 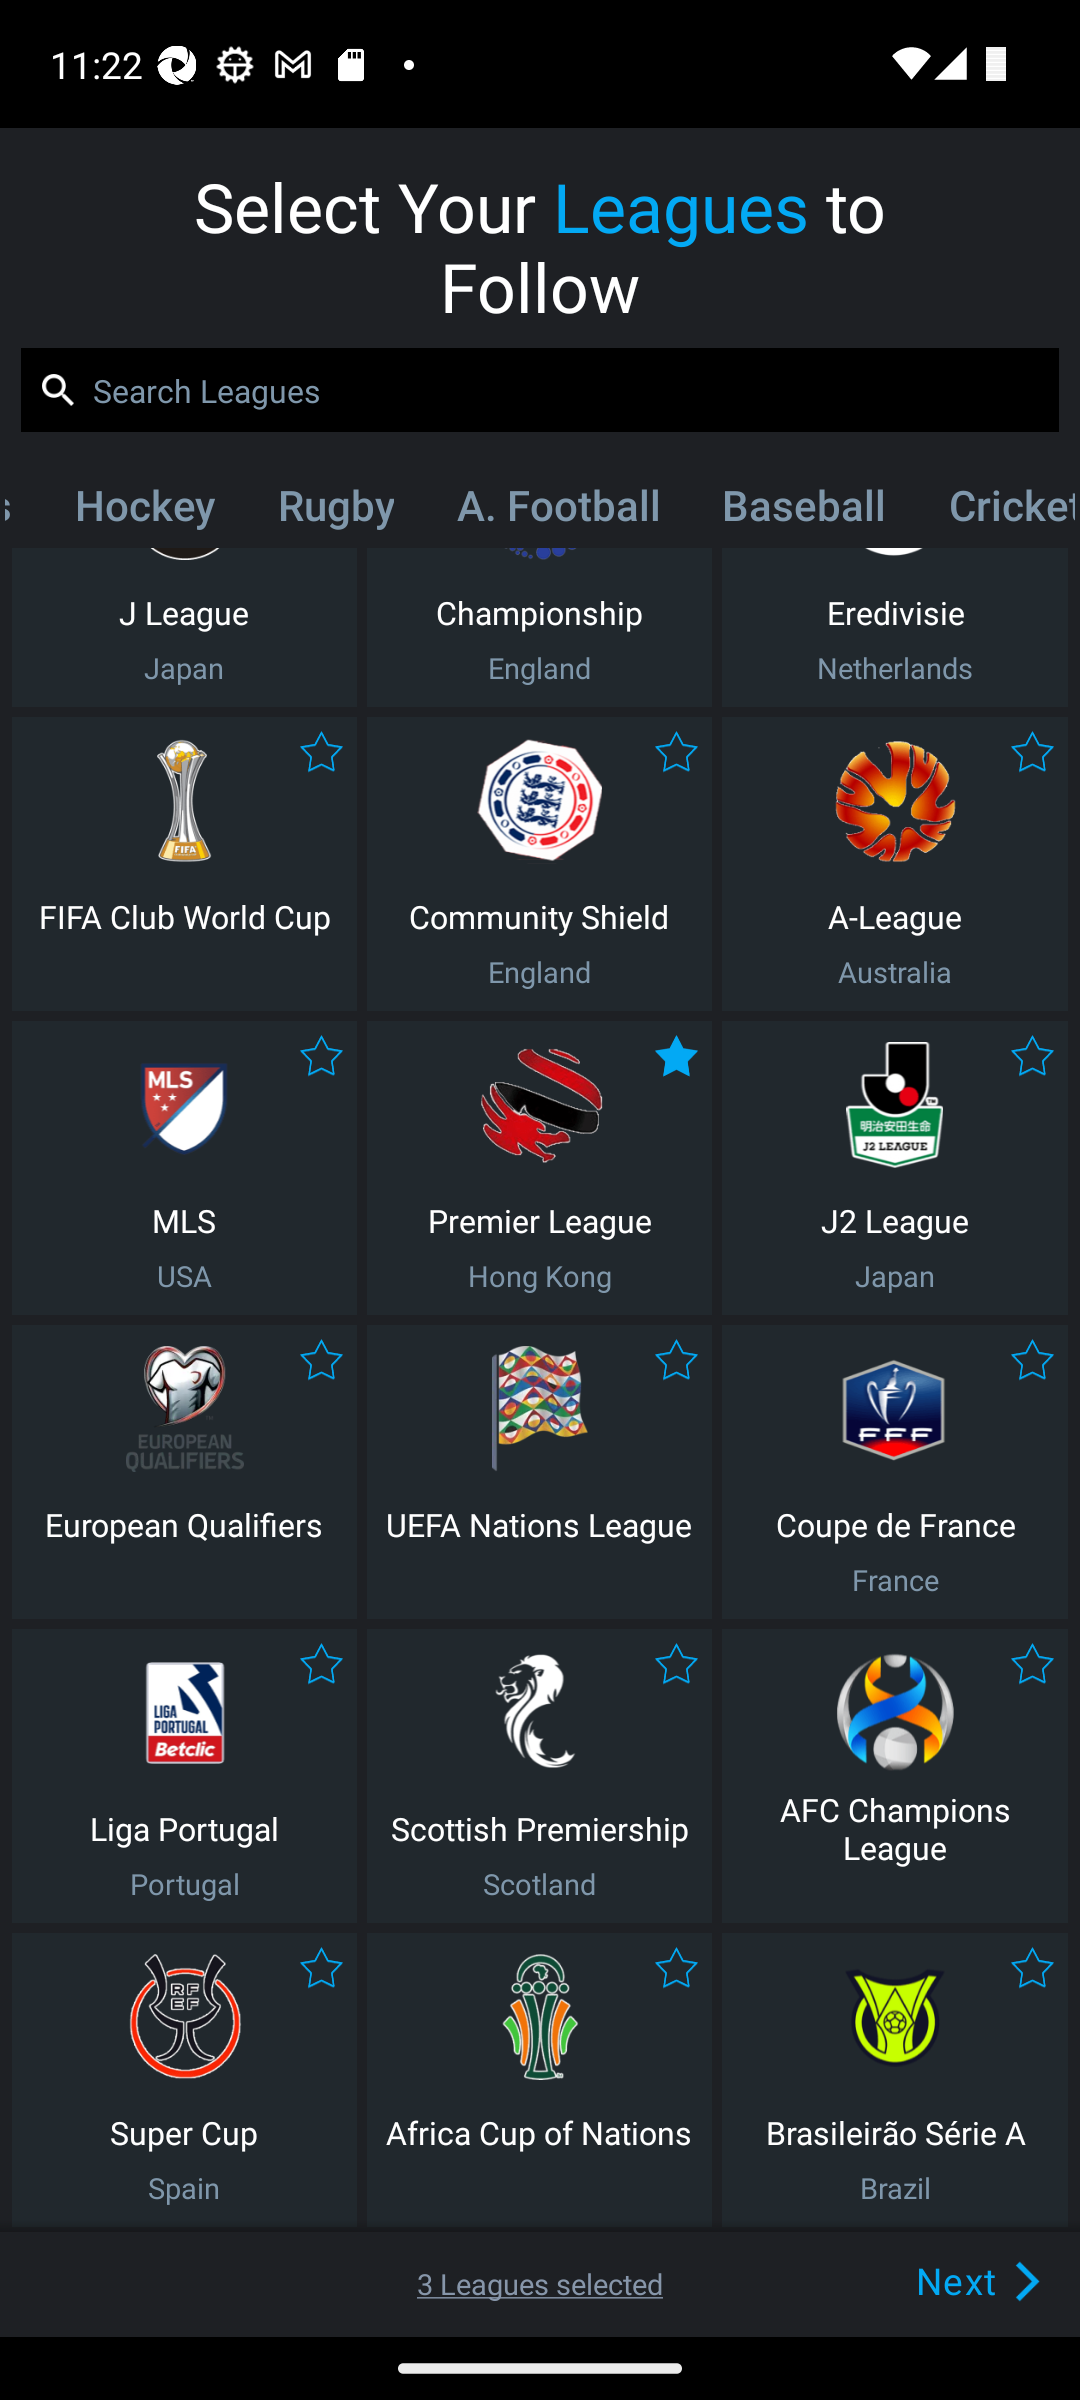 What do you see at coordinates (184, 1168) in the screenshot?
I see `MLS USA` at bounding box center [184, 1168].